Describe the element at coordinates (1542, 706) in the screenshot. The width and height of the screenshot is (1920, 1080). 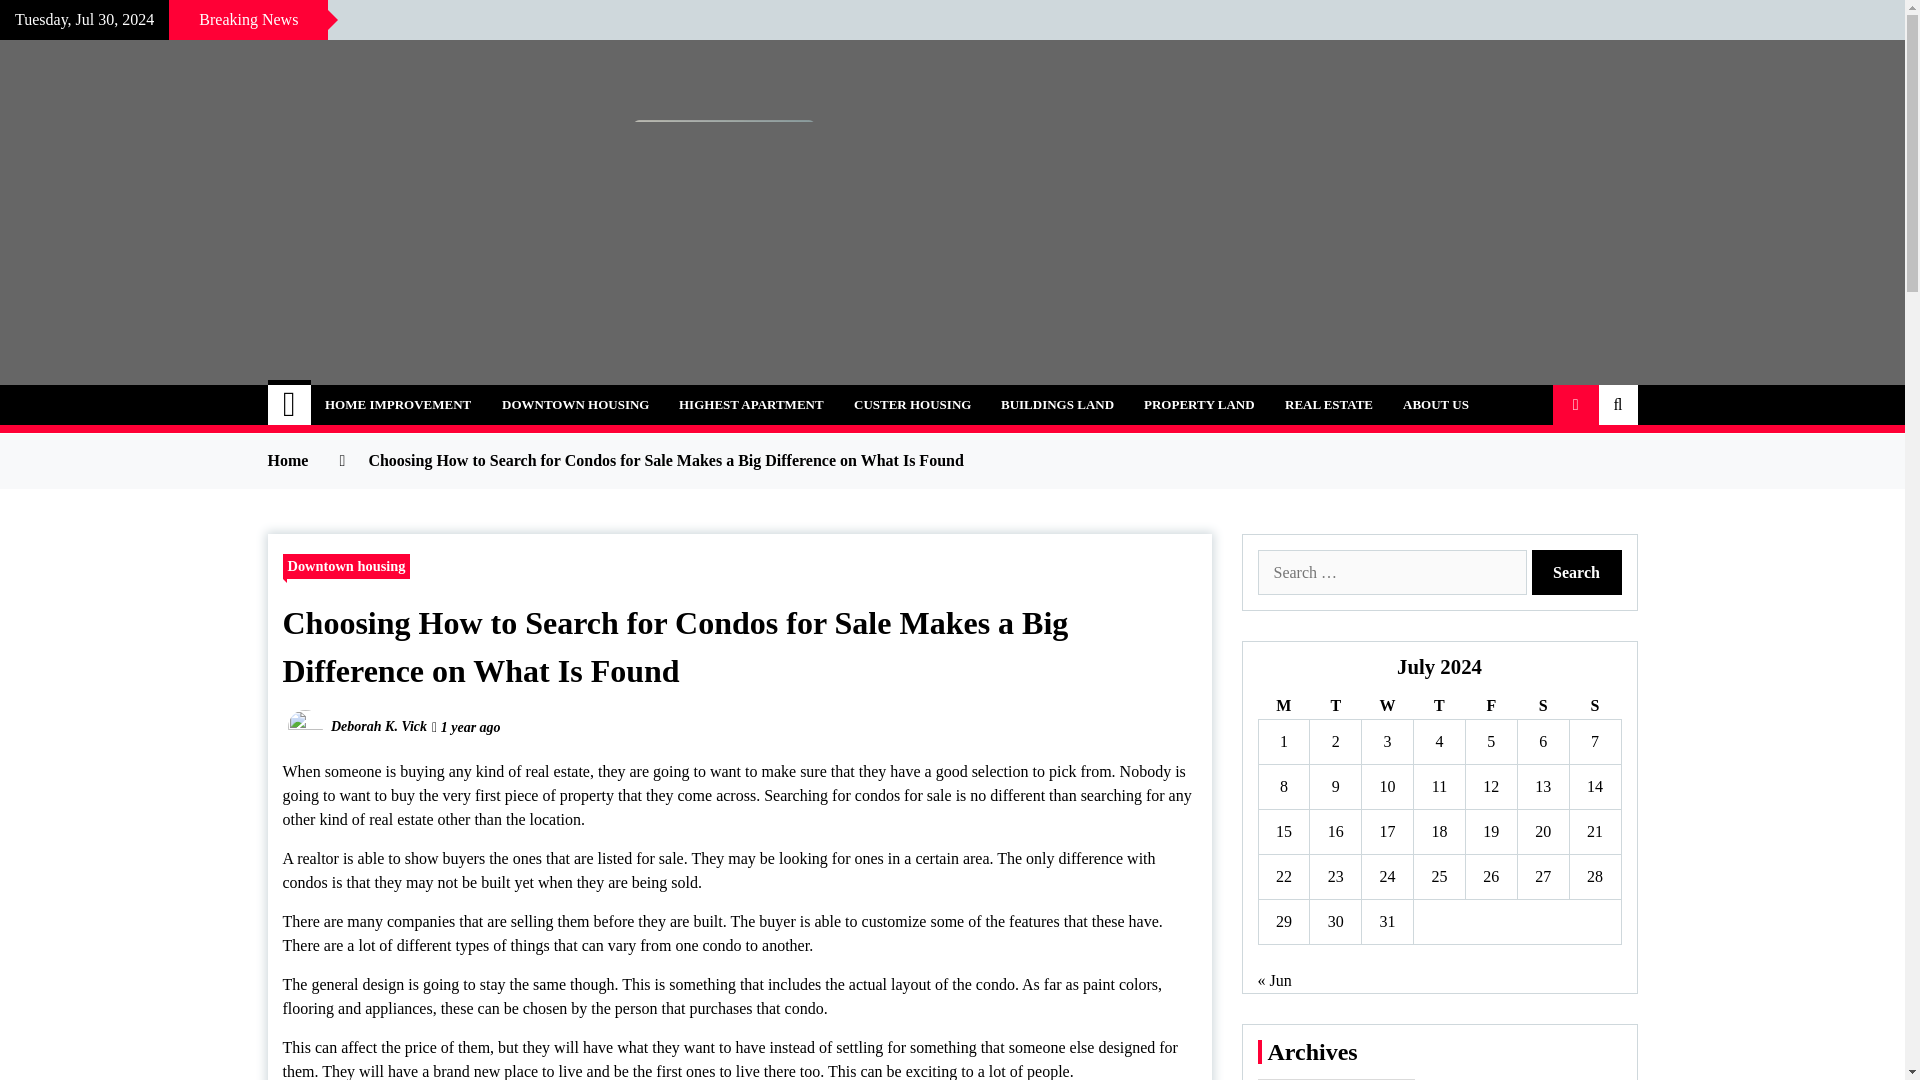
I see `Saturday` at that location.